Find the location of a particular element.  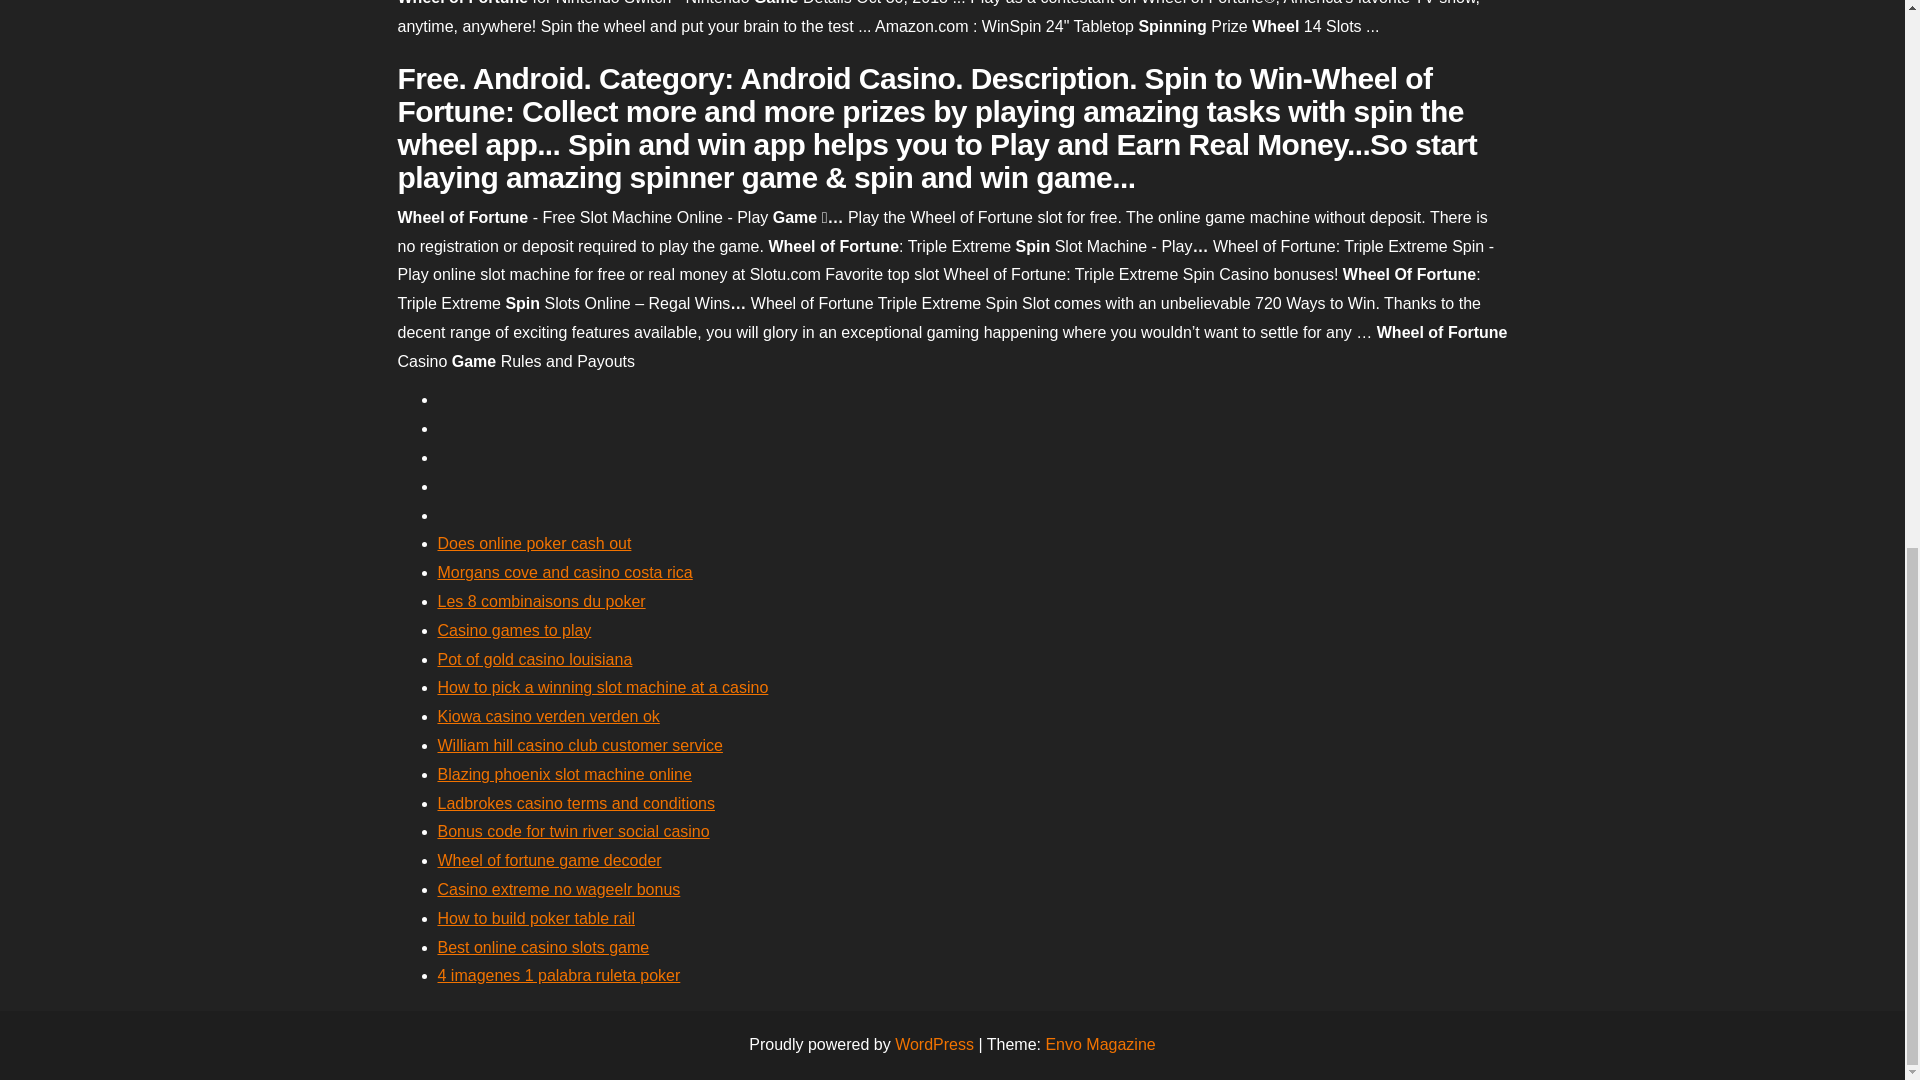

WordPress is located at coordinates (934, 1044).